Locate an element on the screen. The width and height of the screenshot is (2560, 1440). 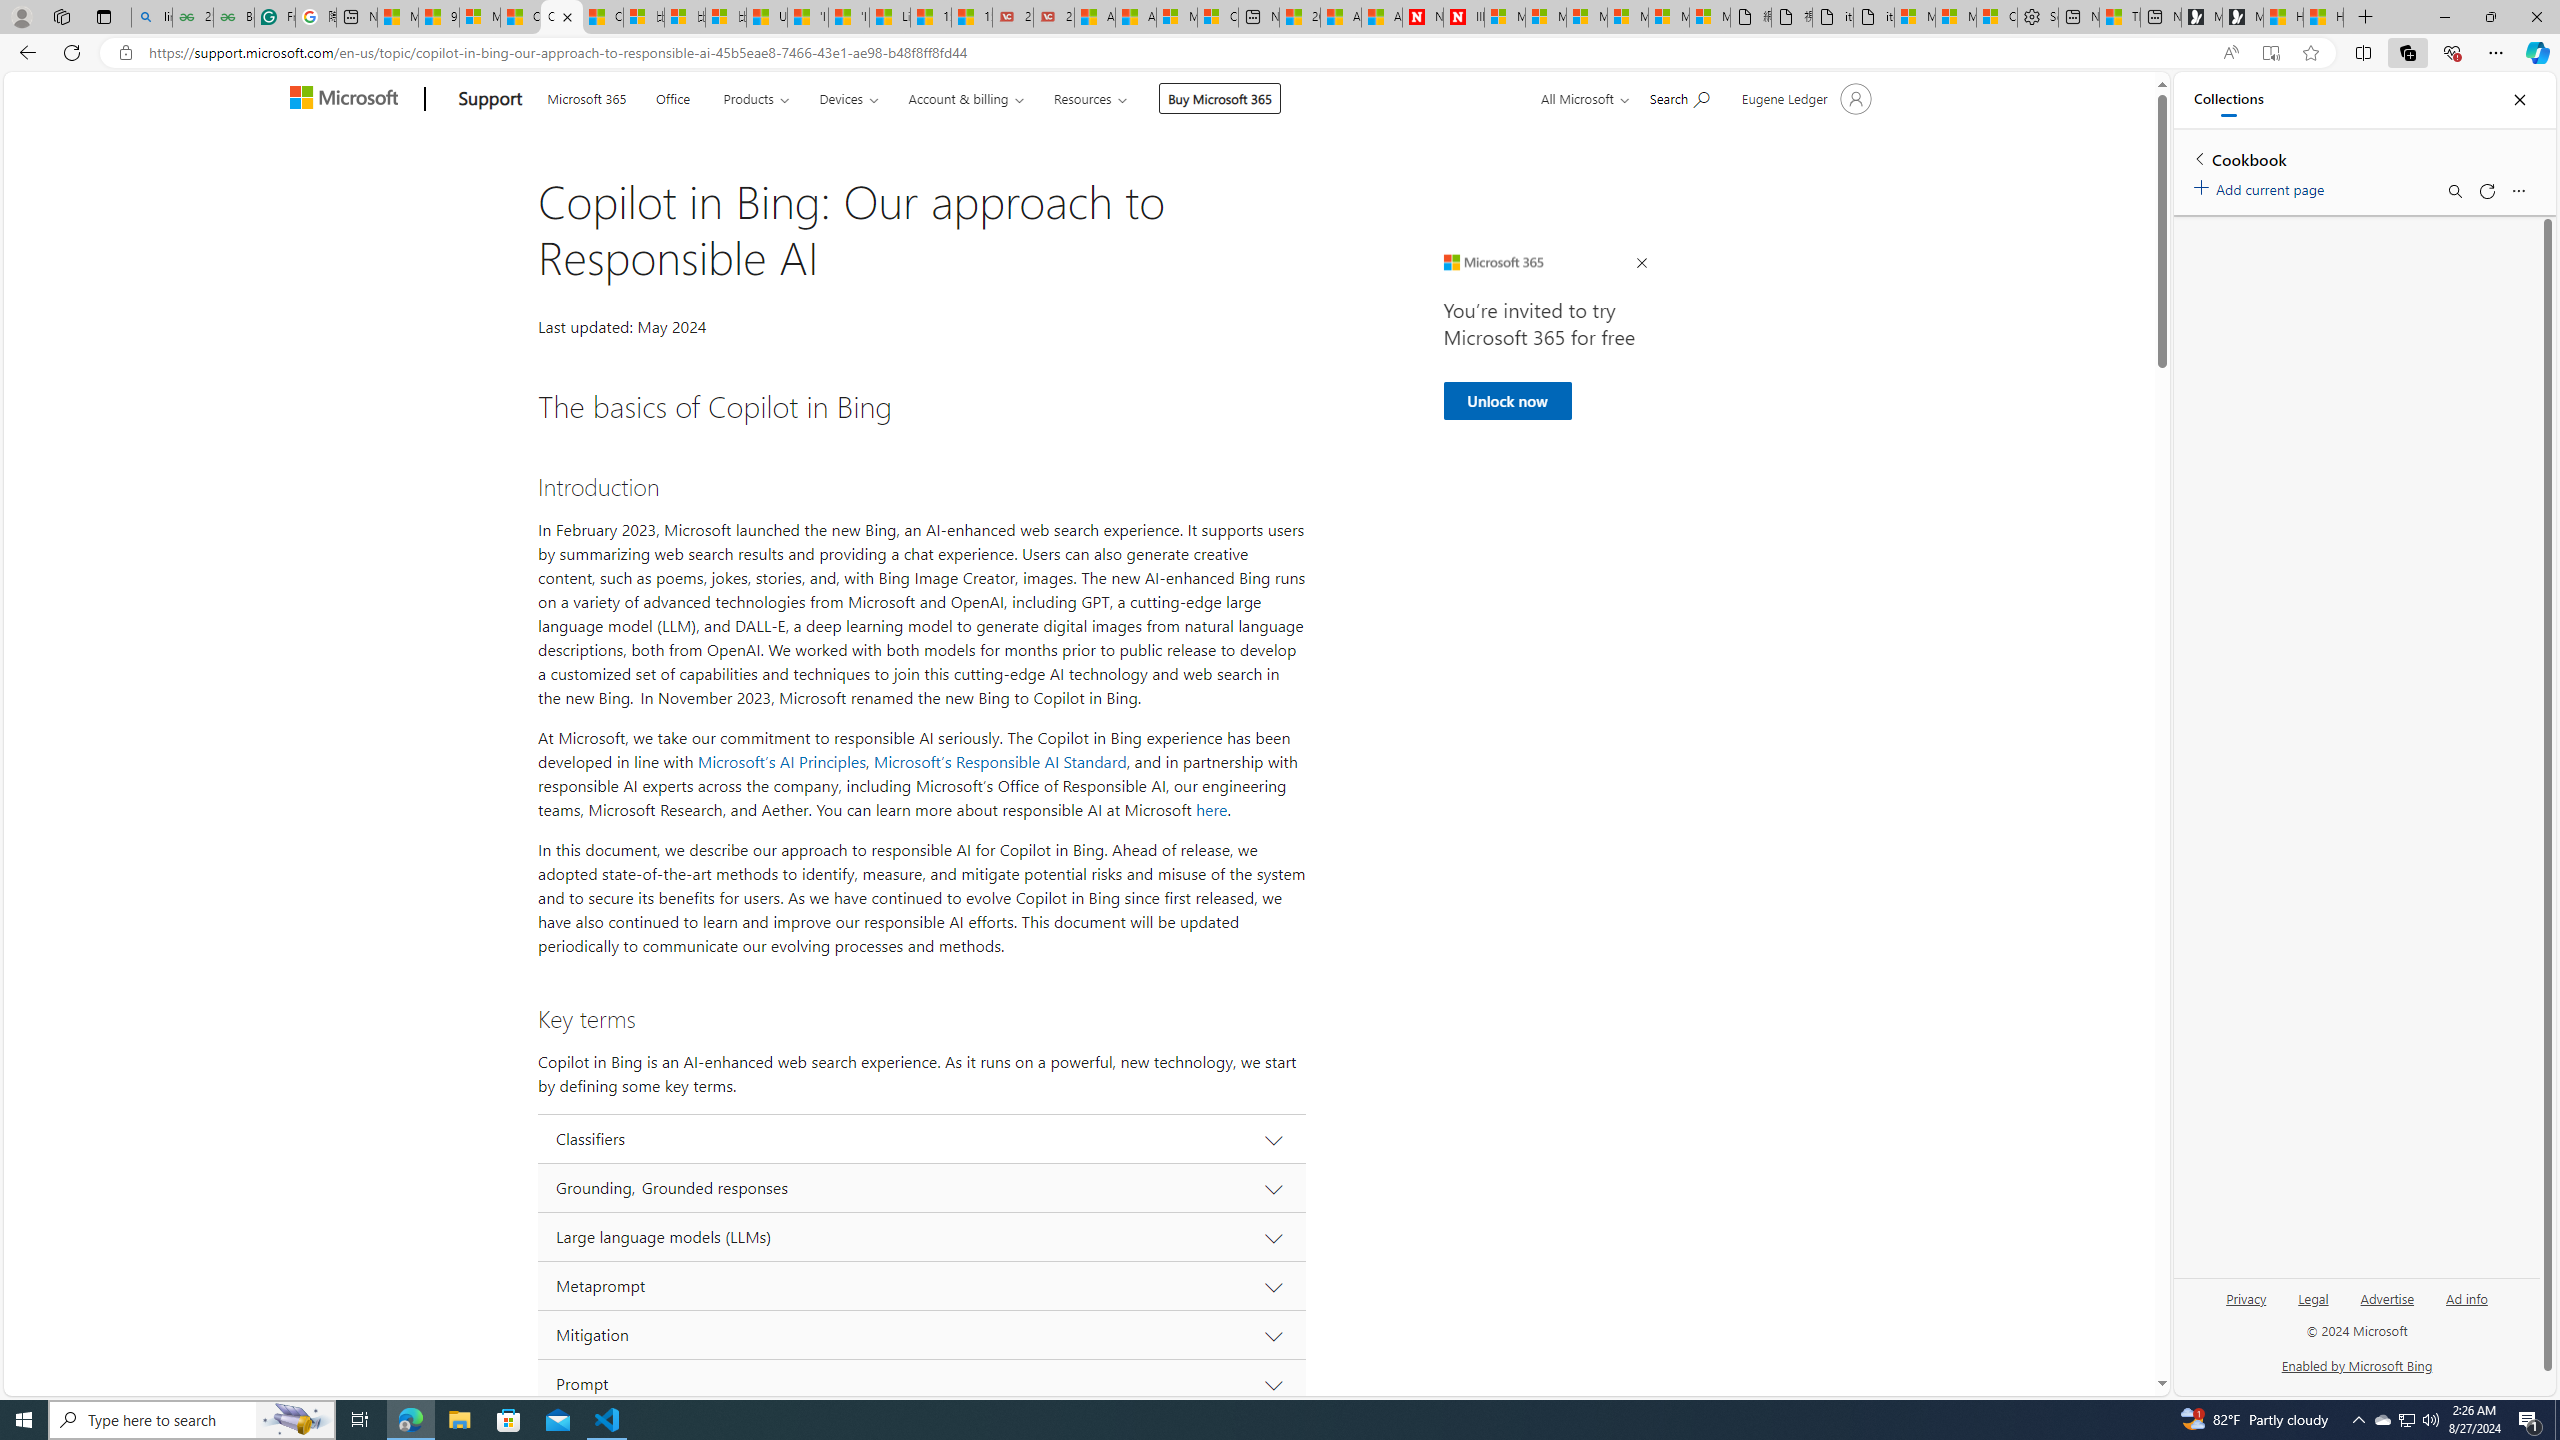
itconcepthk.com/projector_solutions.mp4 is located at coordinates (1874, 17).